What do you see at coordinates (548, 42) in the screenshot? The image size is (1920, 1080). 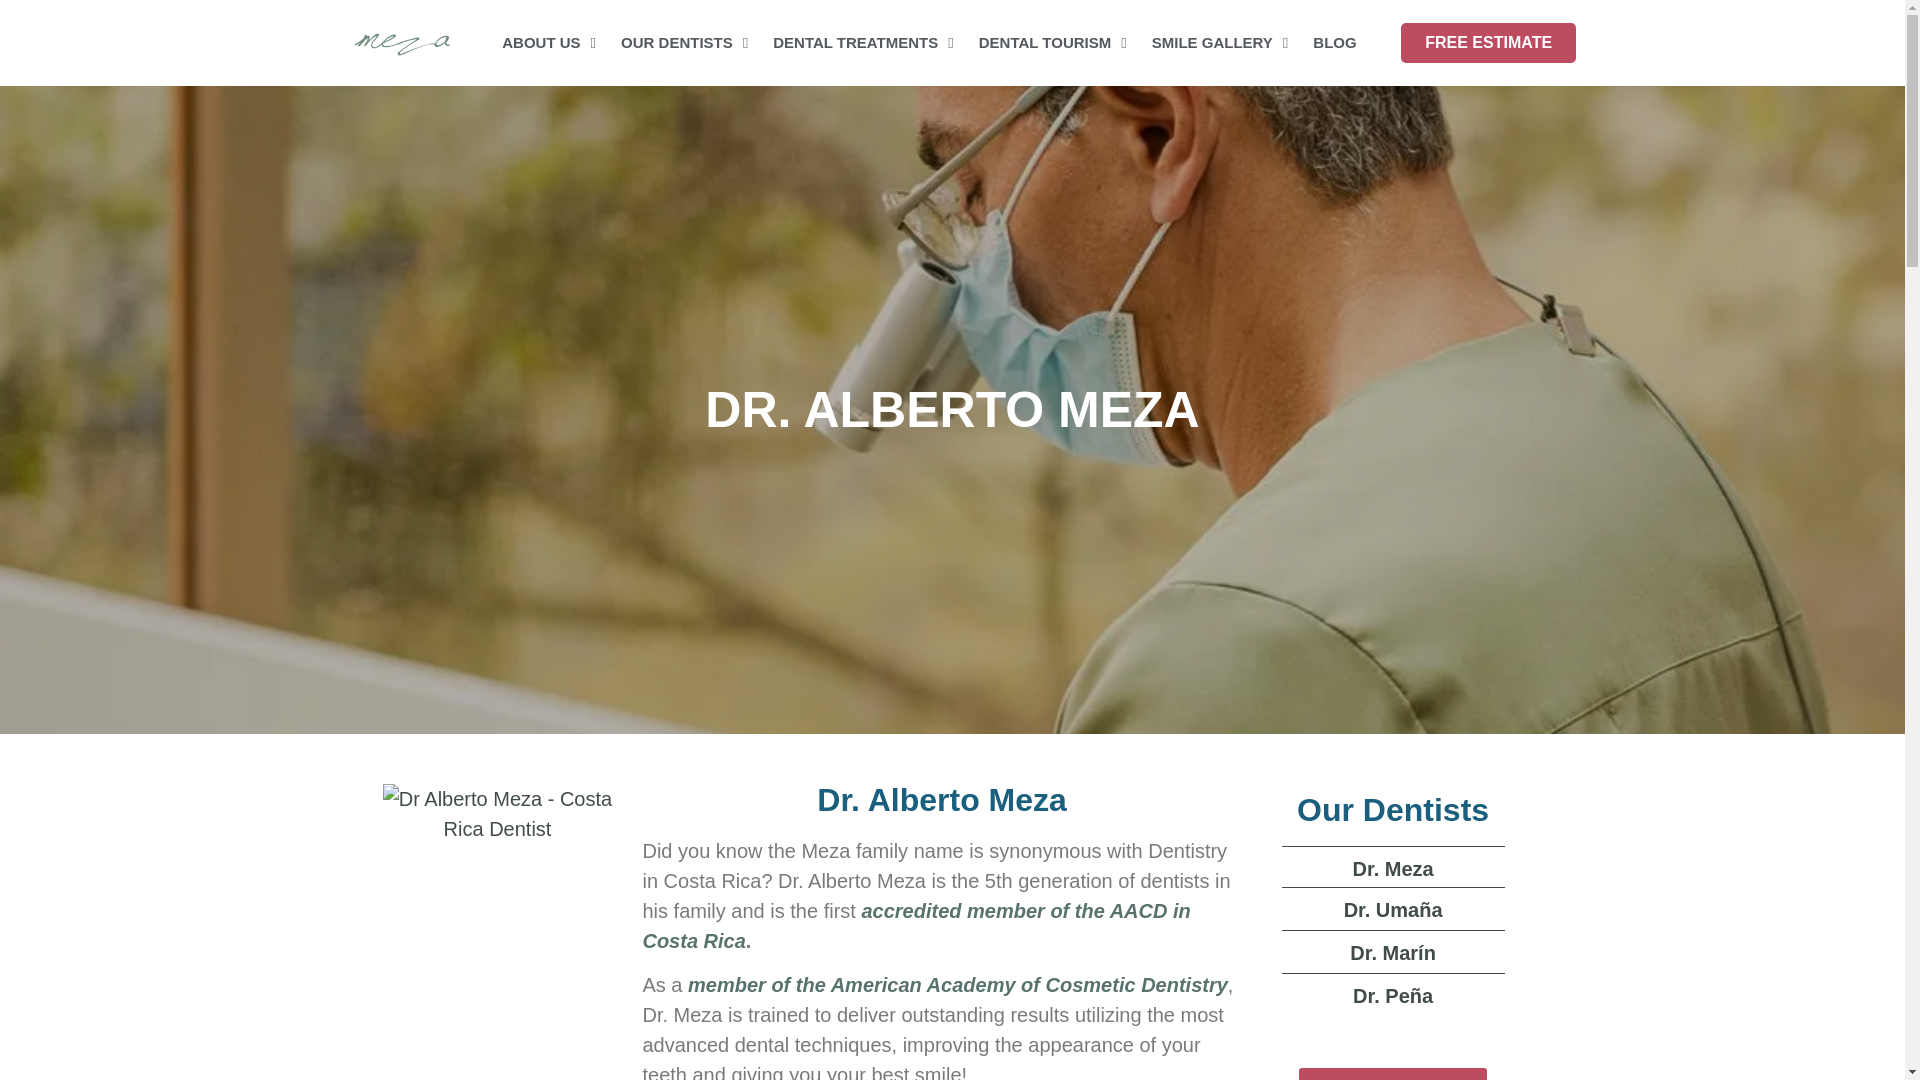 I see `ABOUT US` at bounding box center [548, 42].